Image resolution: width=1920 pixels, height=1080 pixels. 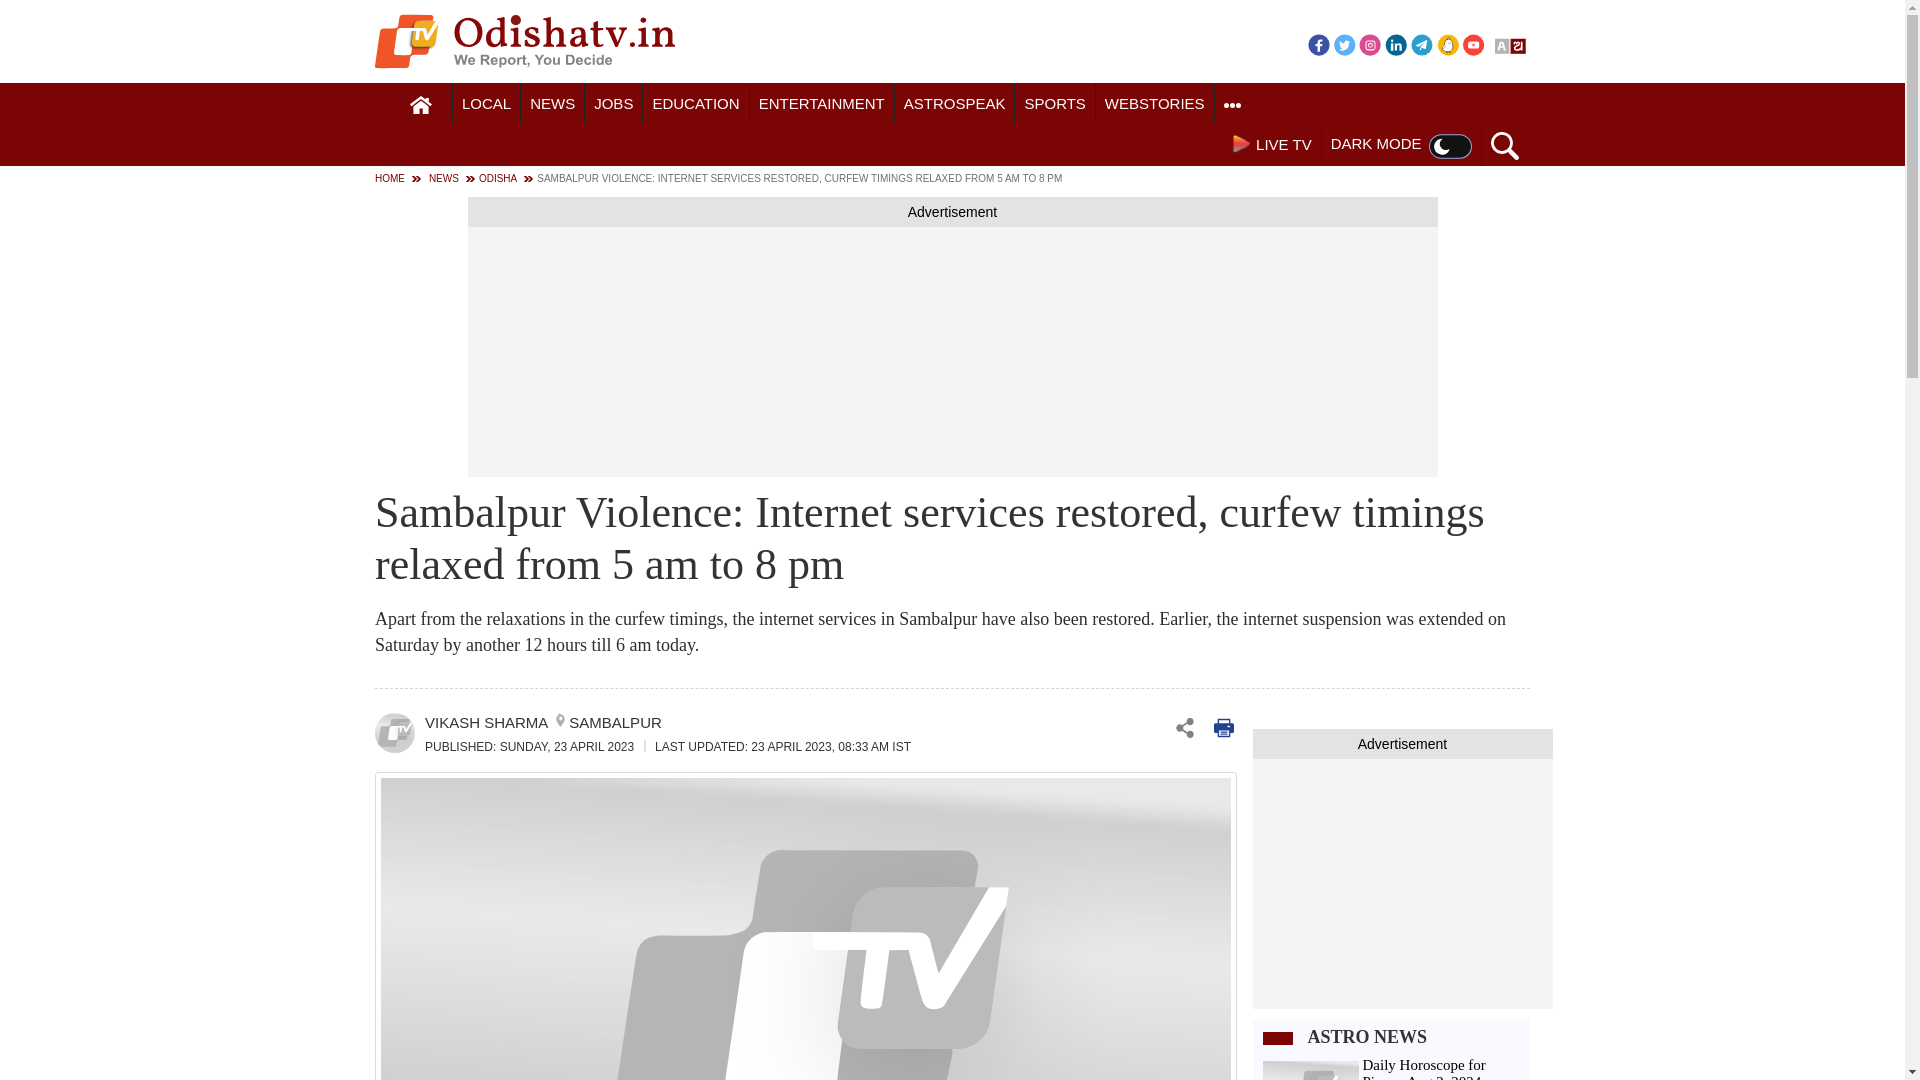 I want to click on JOBS, so click(x=613, y=104).